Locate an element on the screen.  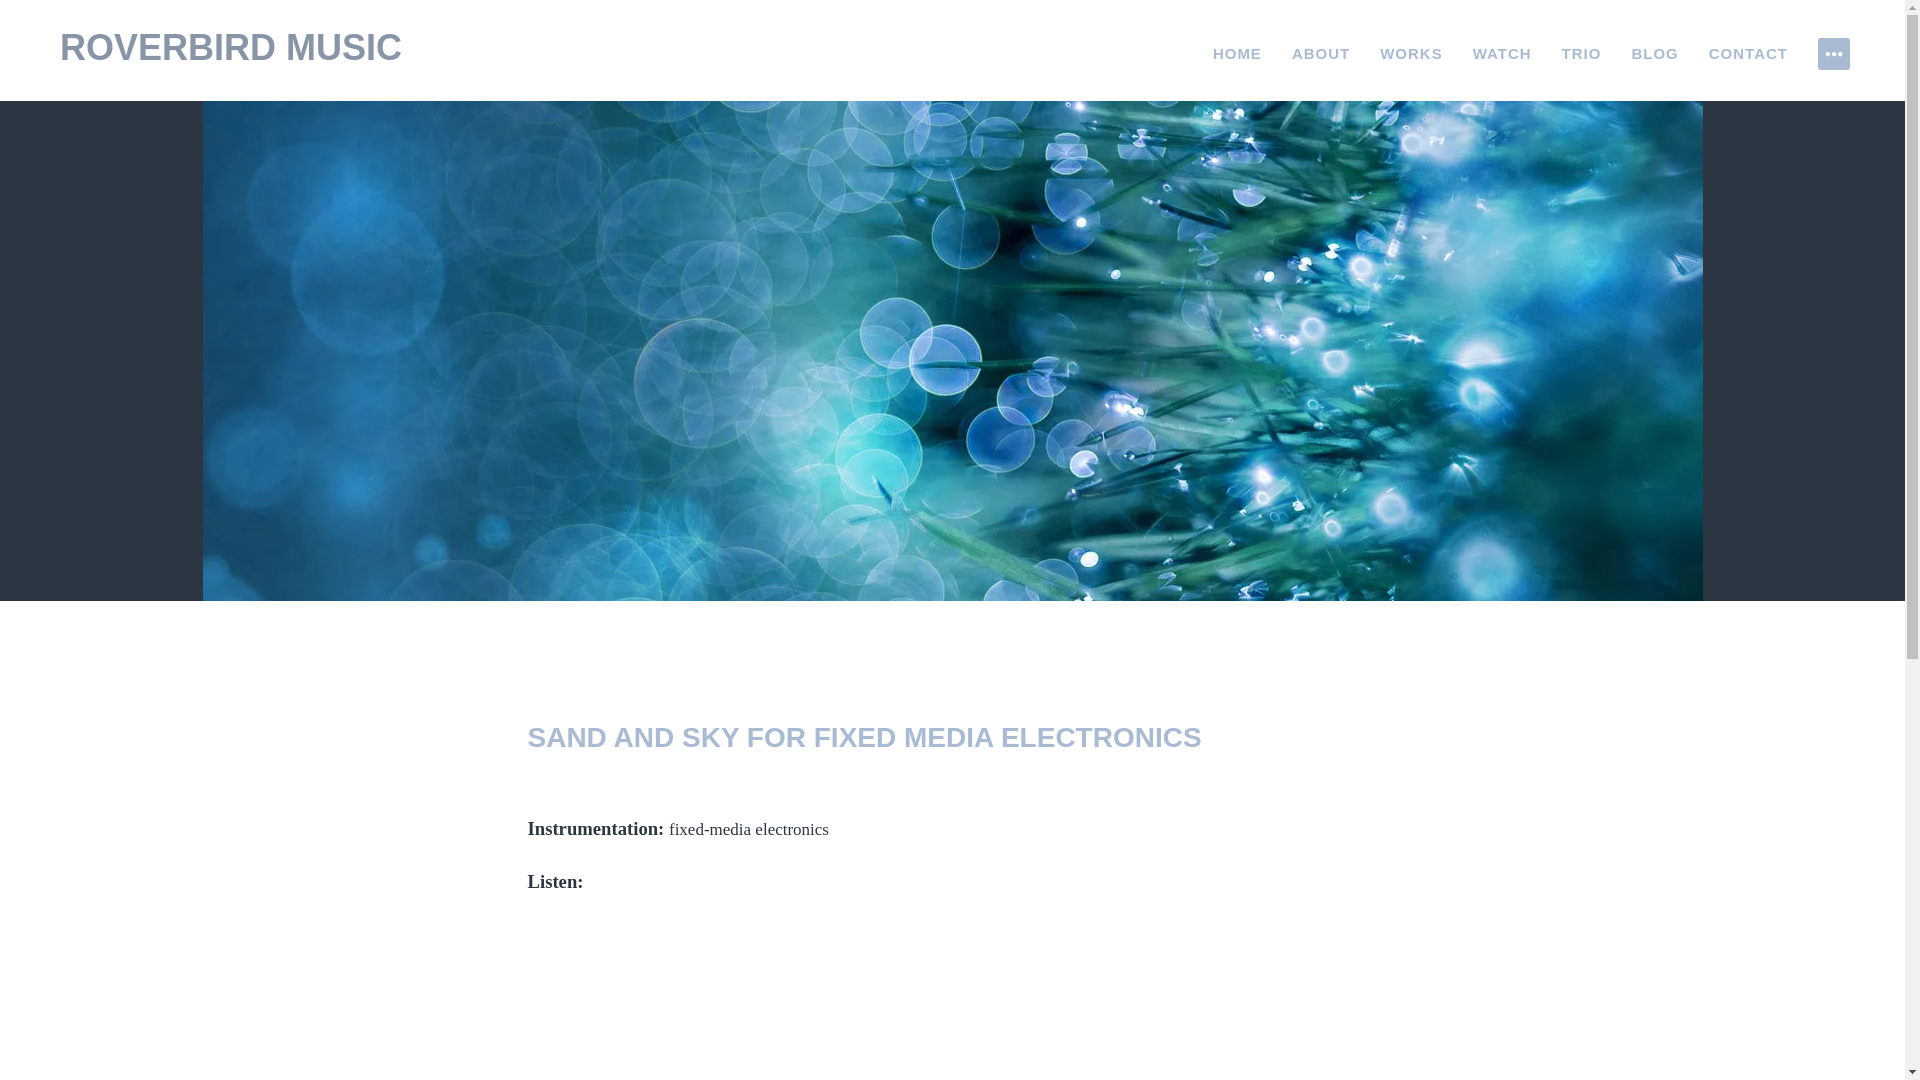
HOME is located at coordinates (1237, 54).